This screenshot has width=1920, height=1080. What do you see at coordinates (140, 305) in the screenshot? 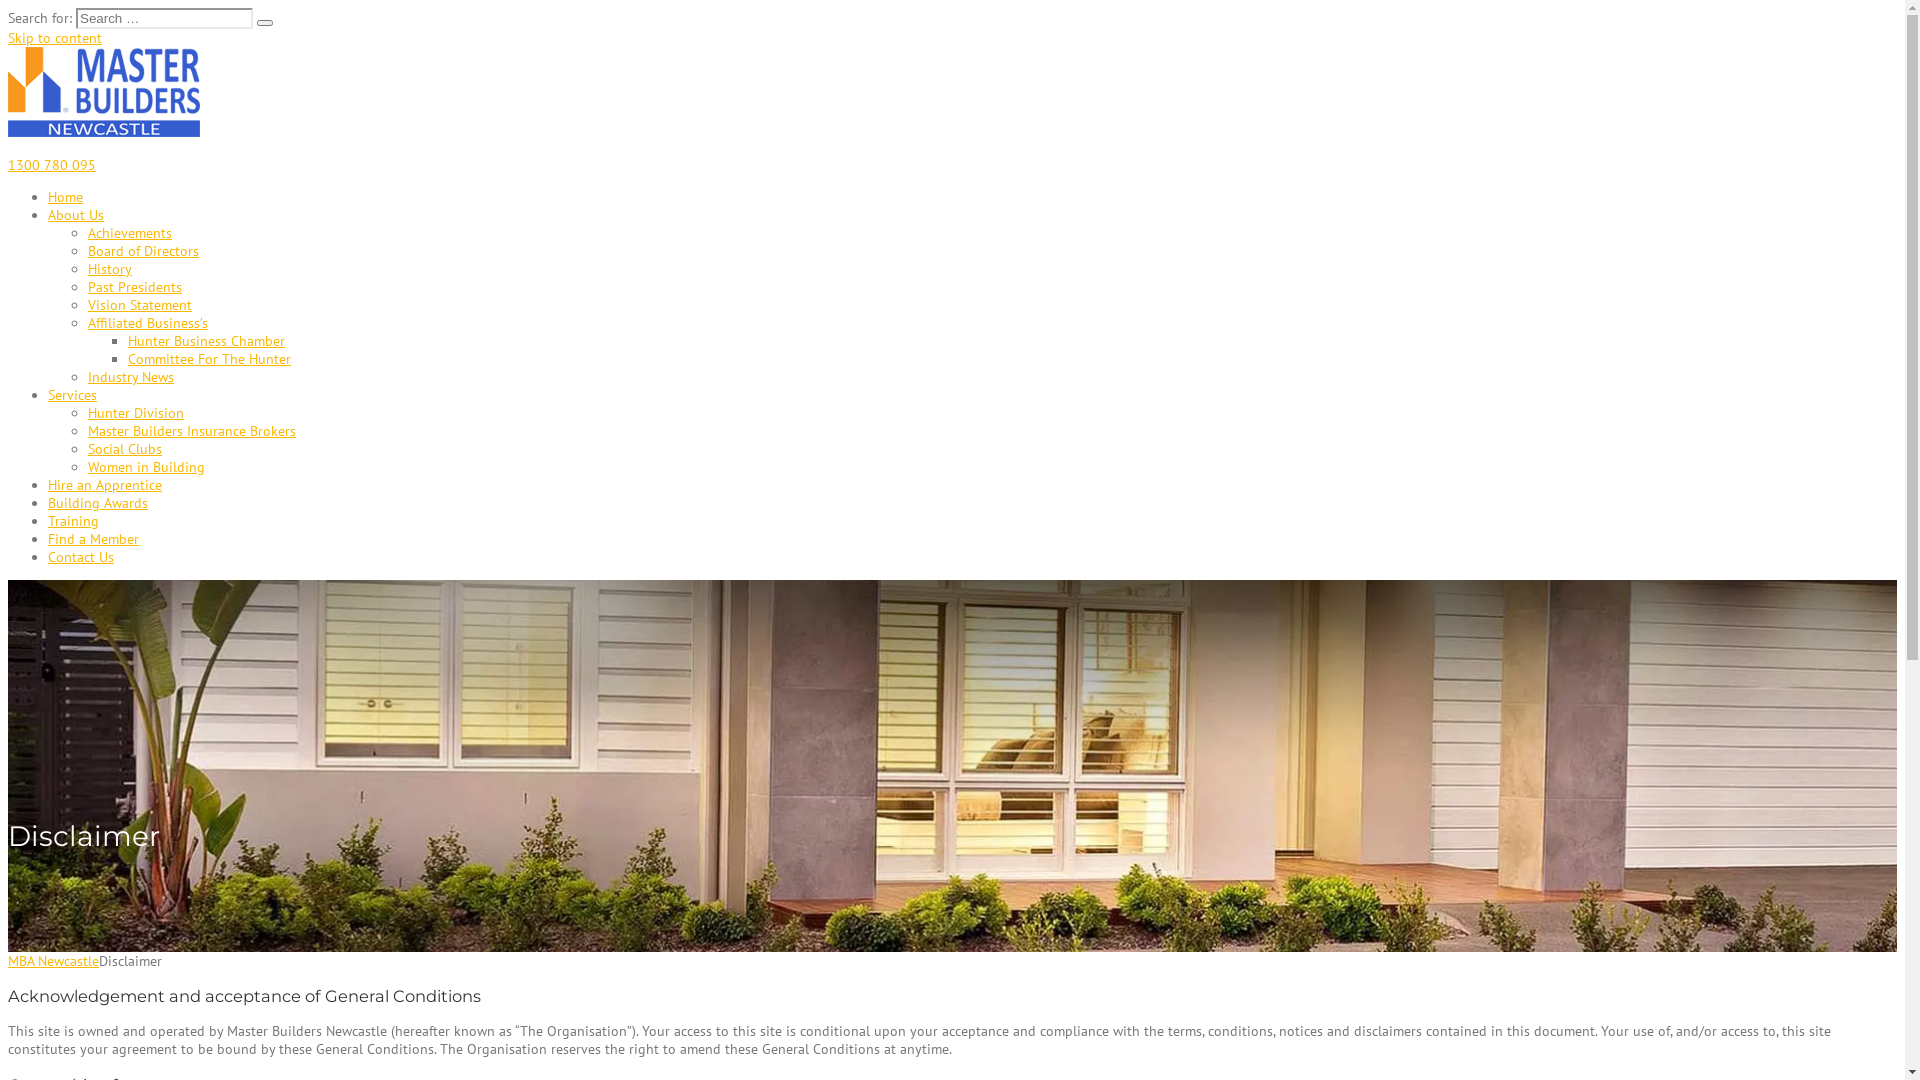
I see `Vision Statement` at bounding box center [140, 305].